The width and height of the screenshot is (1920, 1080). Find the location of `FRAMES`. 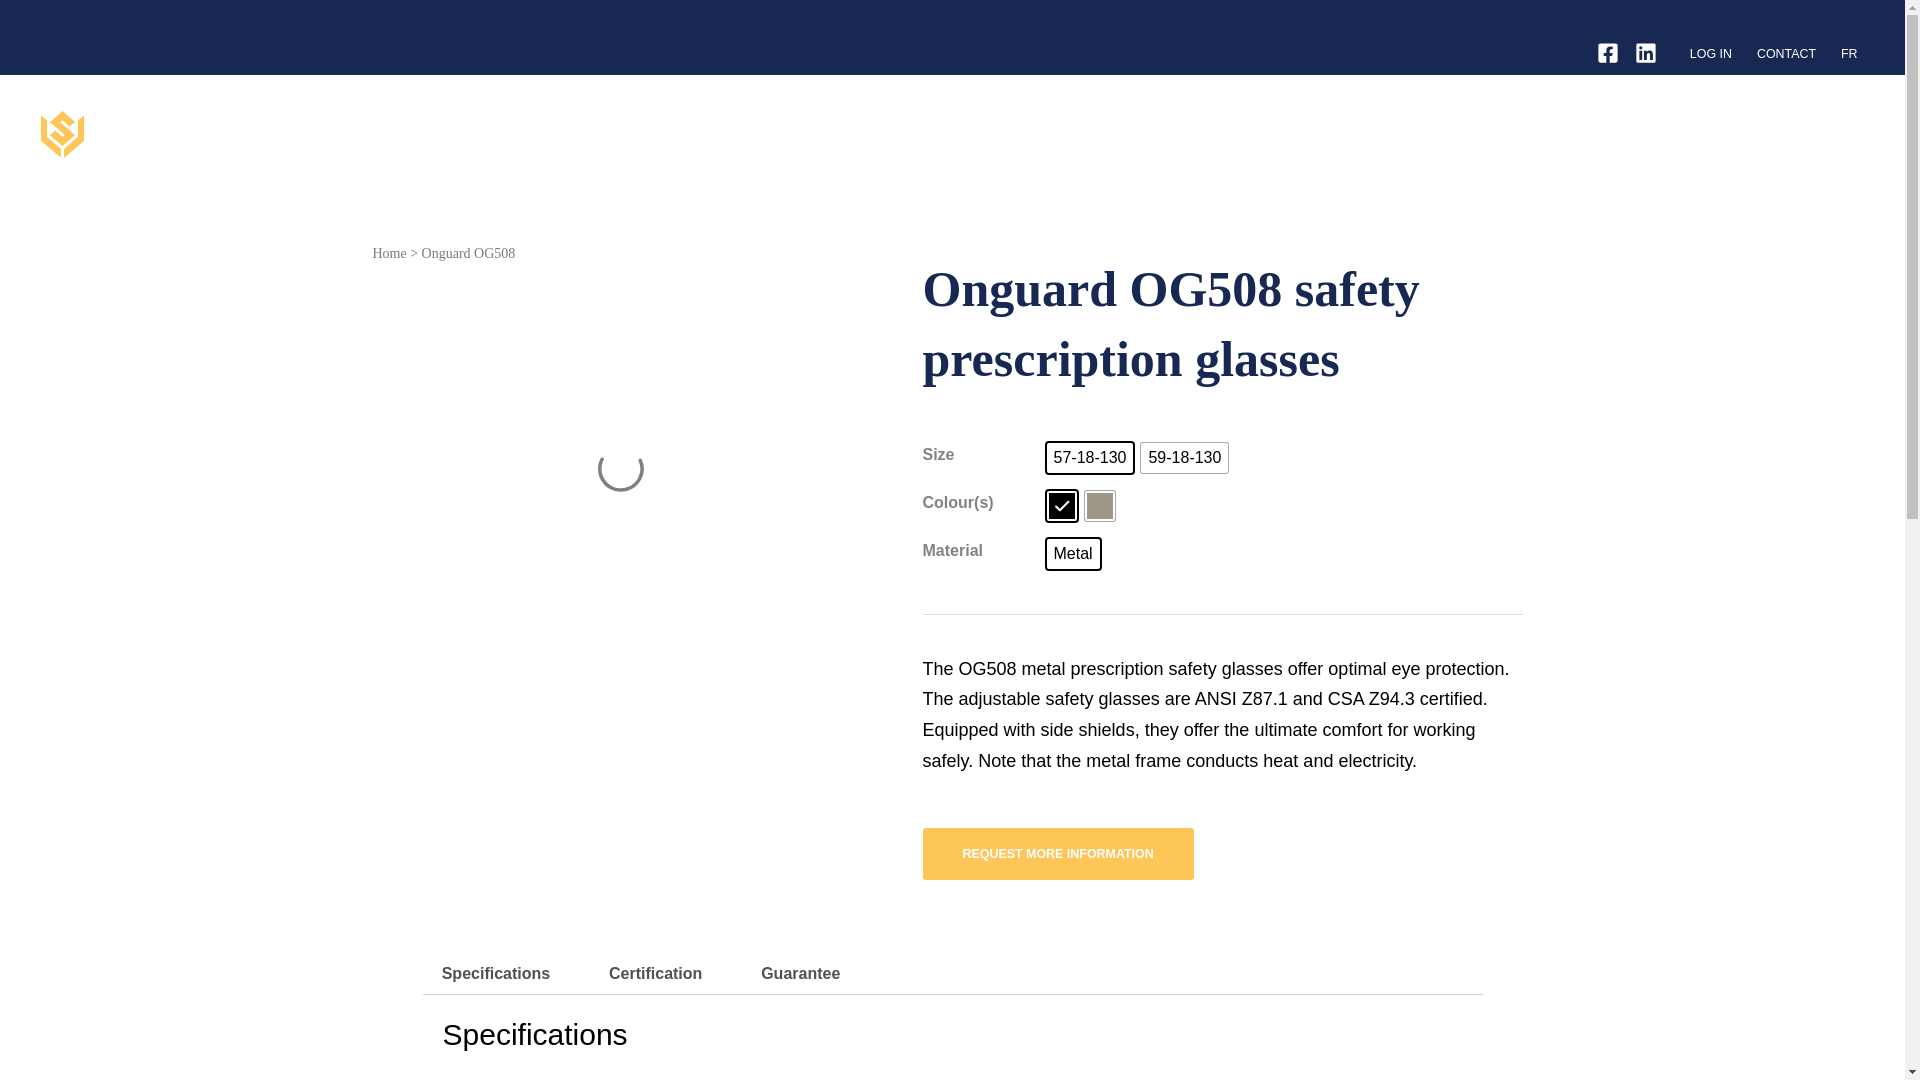

FRAMES is located at coordinates (1398, 134).